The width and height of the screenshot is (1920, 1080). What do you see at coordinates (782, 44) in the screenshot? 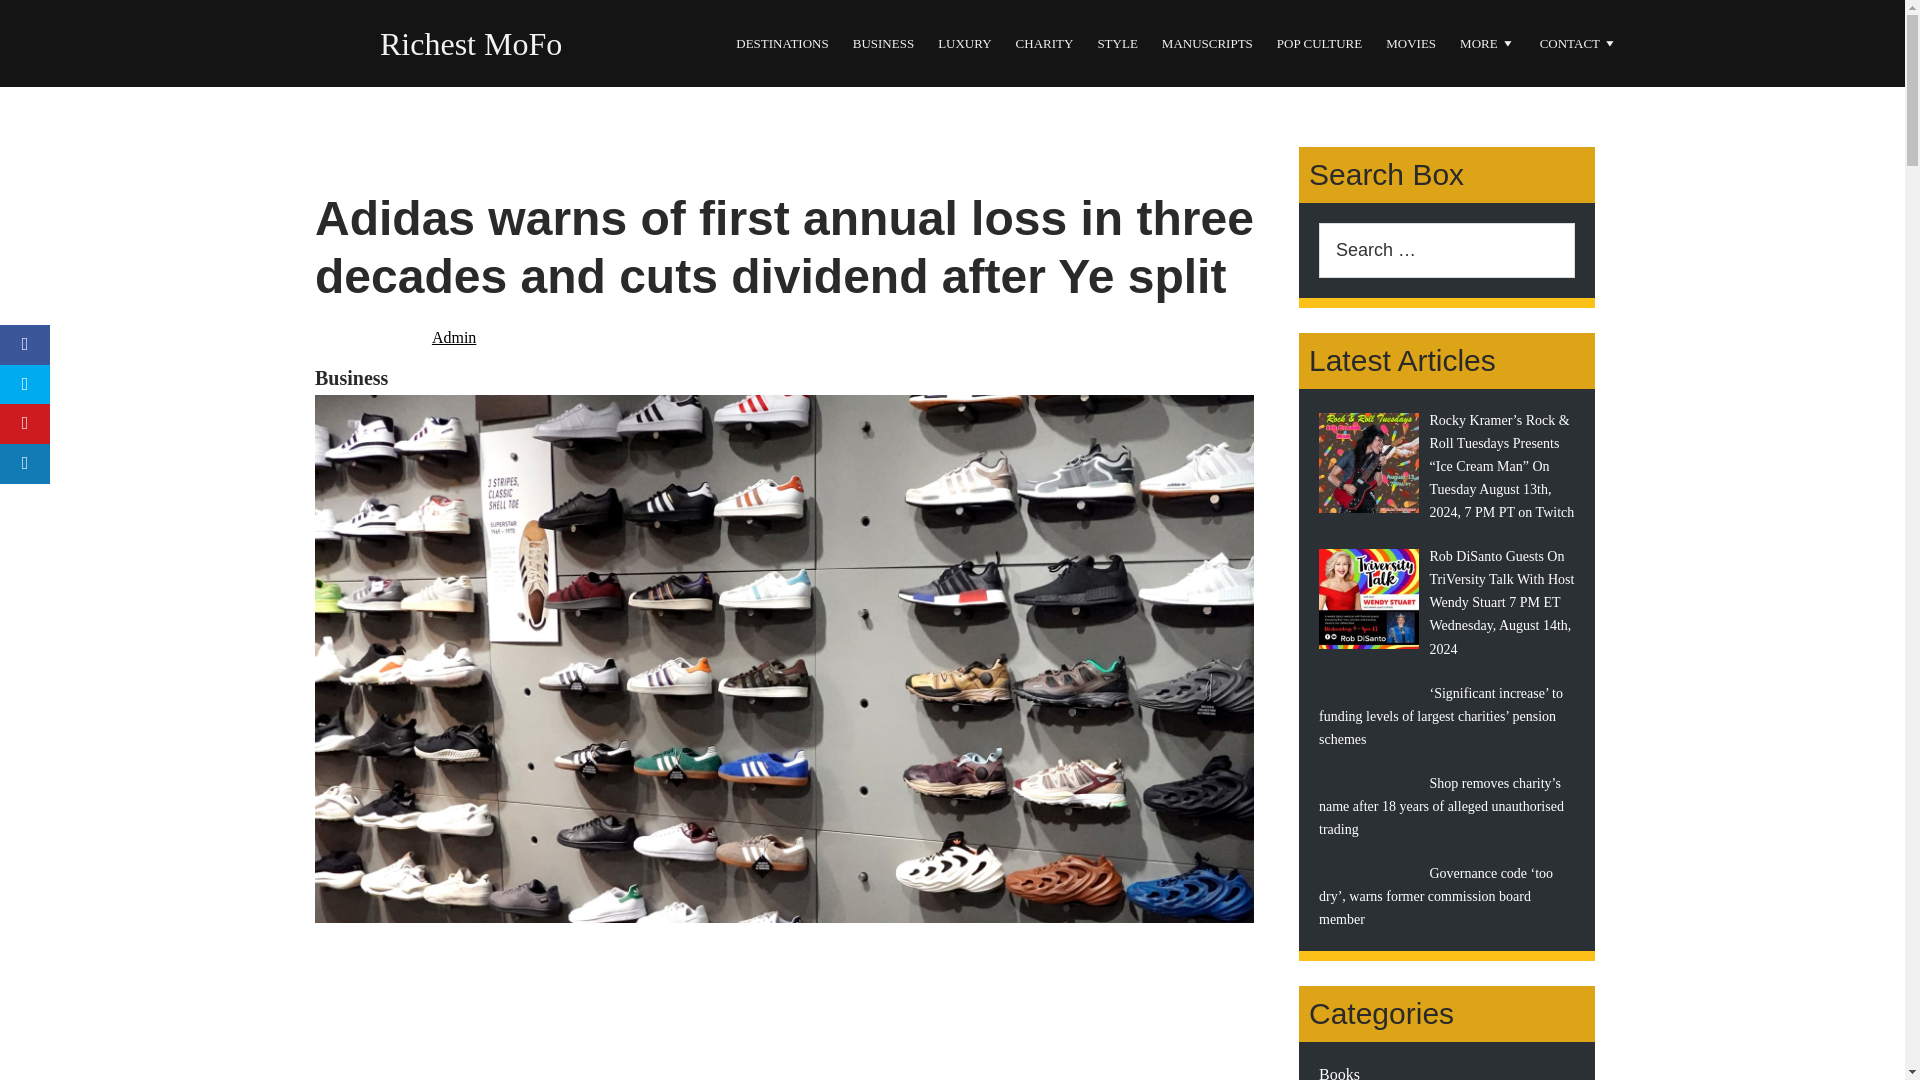
I see `DESTINATIONS` at bounding box center [782, 44].